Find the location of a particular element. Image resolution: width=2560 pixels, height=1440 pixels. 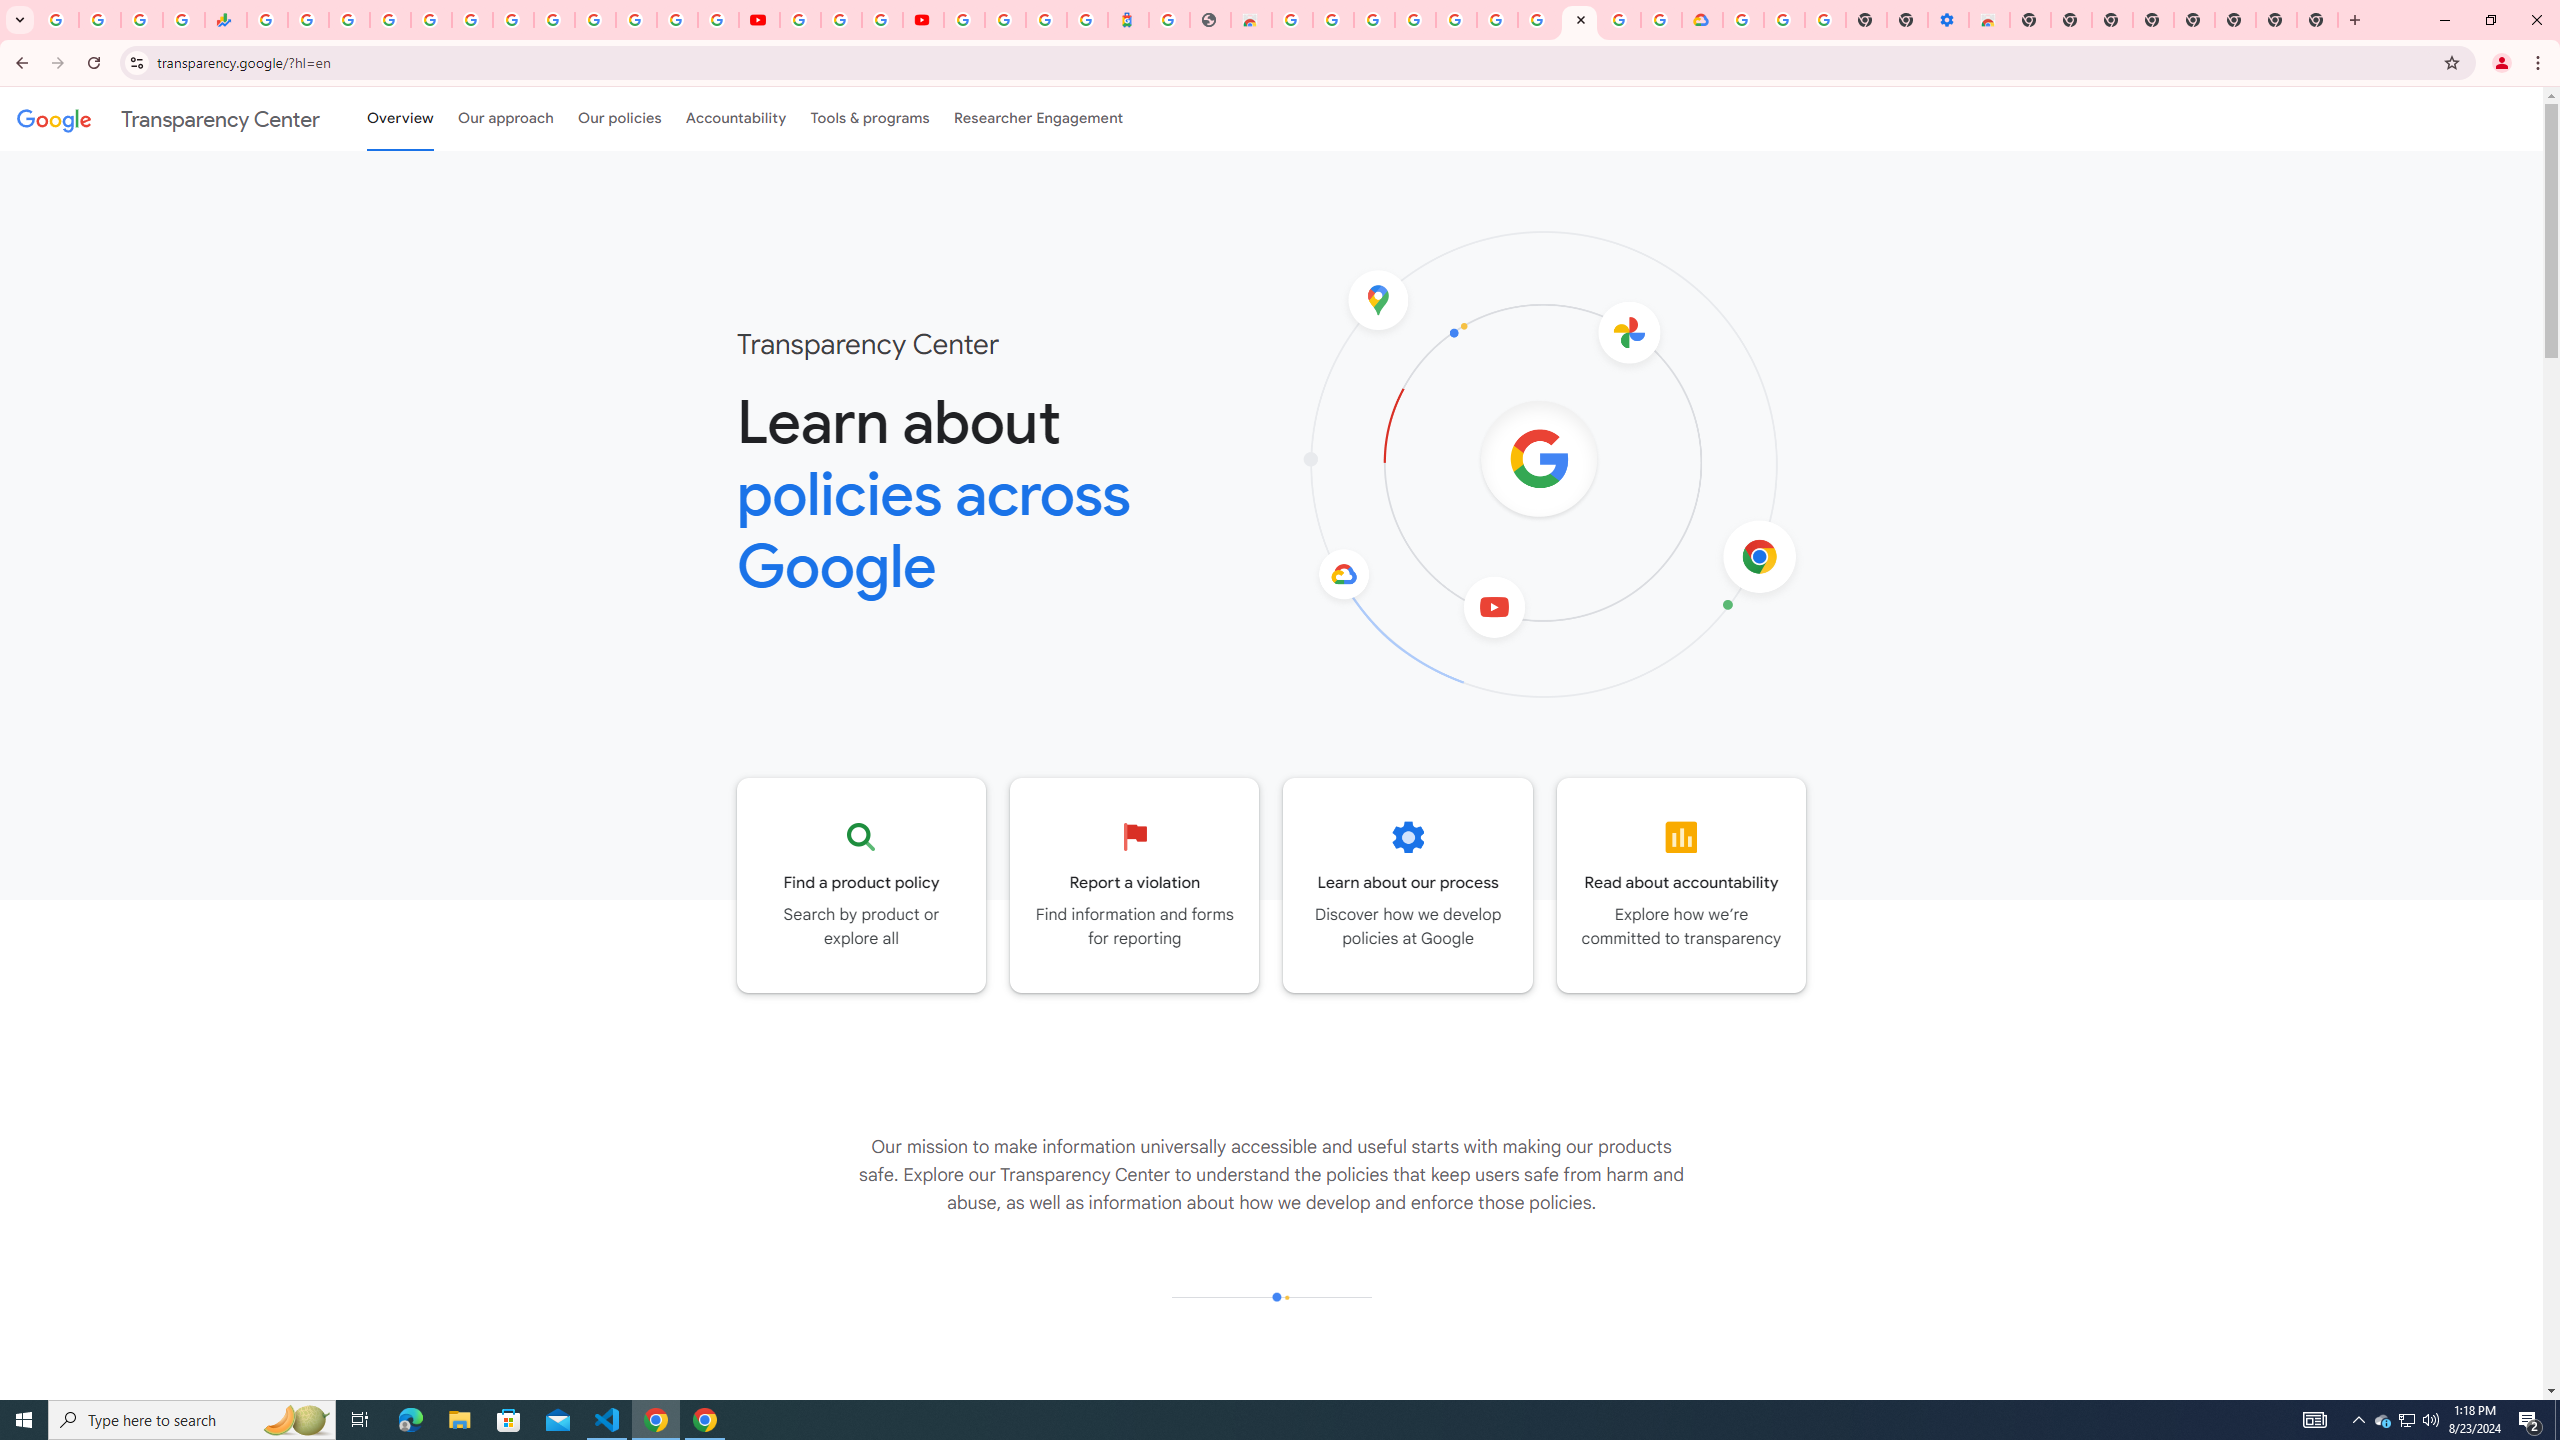

Google Account Help is located at coordinates (1536, 20).